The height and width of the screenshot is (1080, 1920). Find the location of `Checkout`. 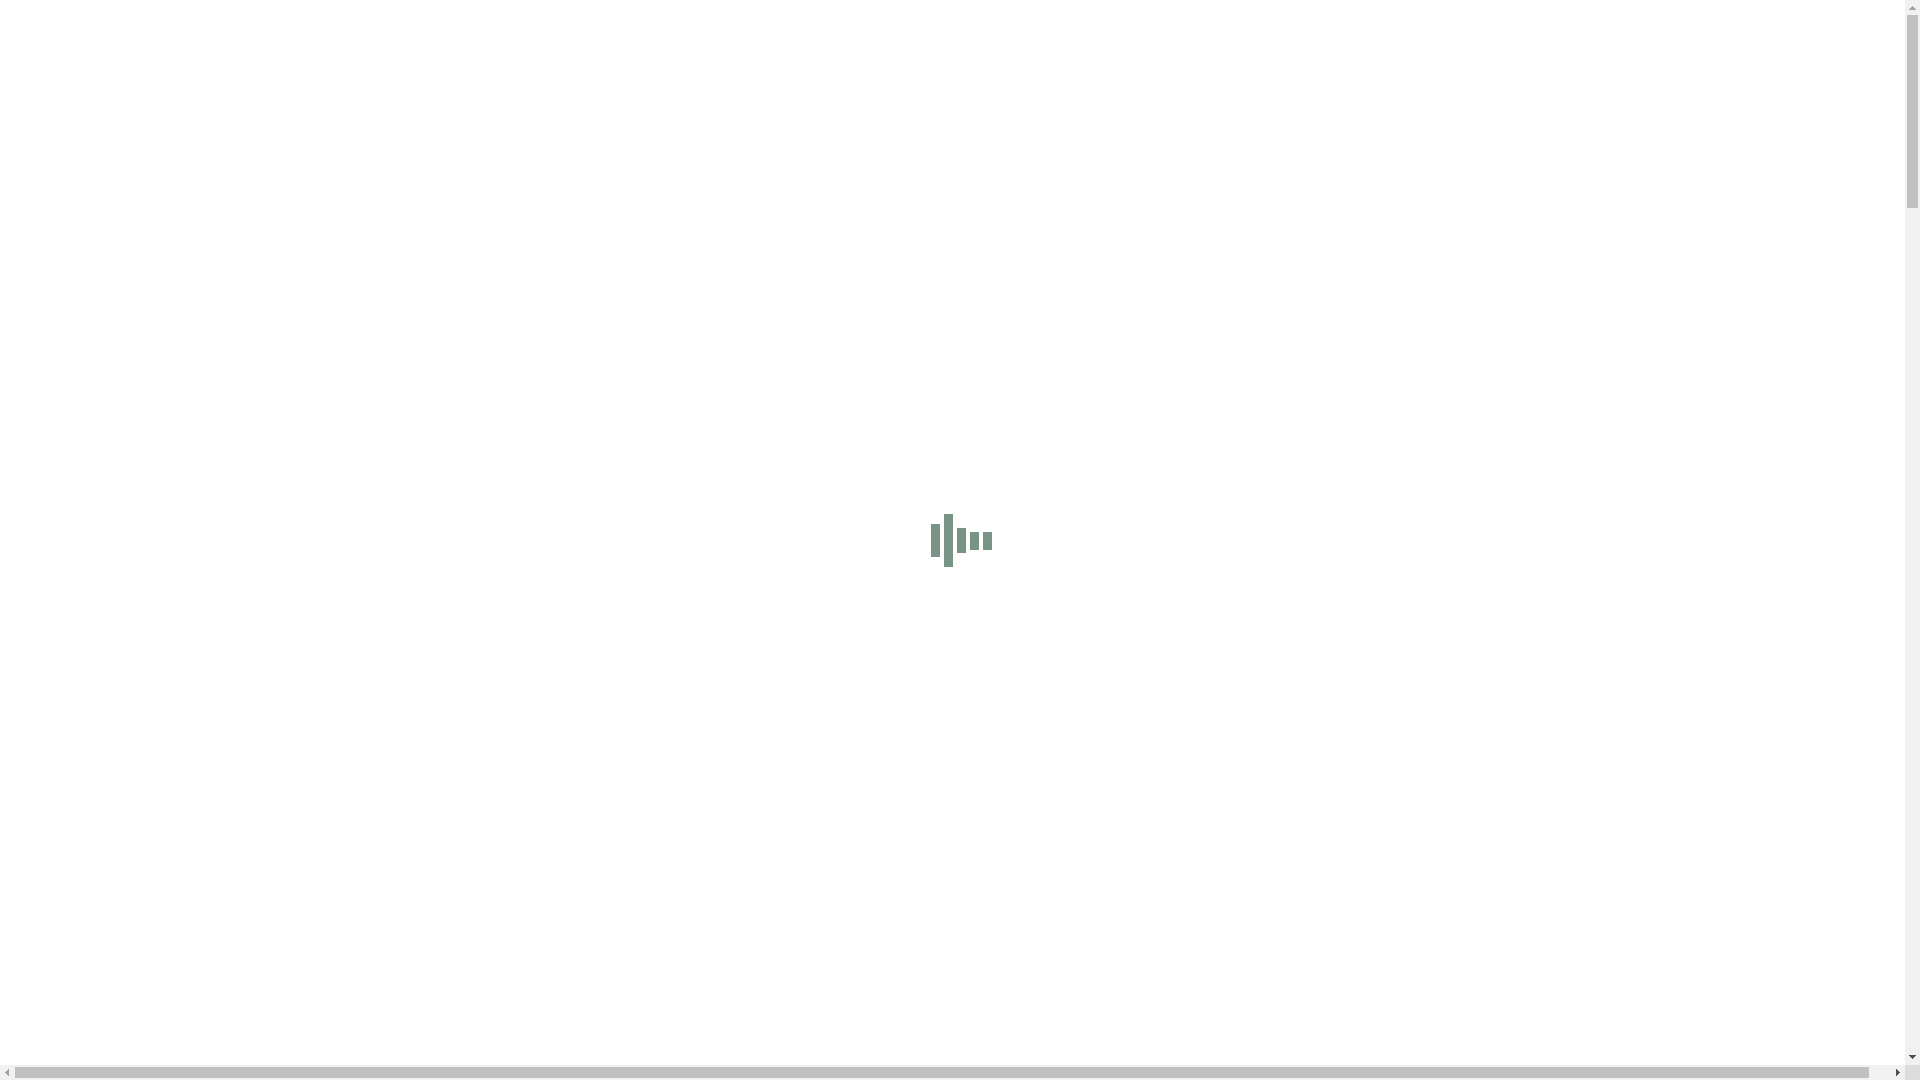

Checkout is located at coordinates (104, 744).